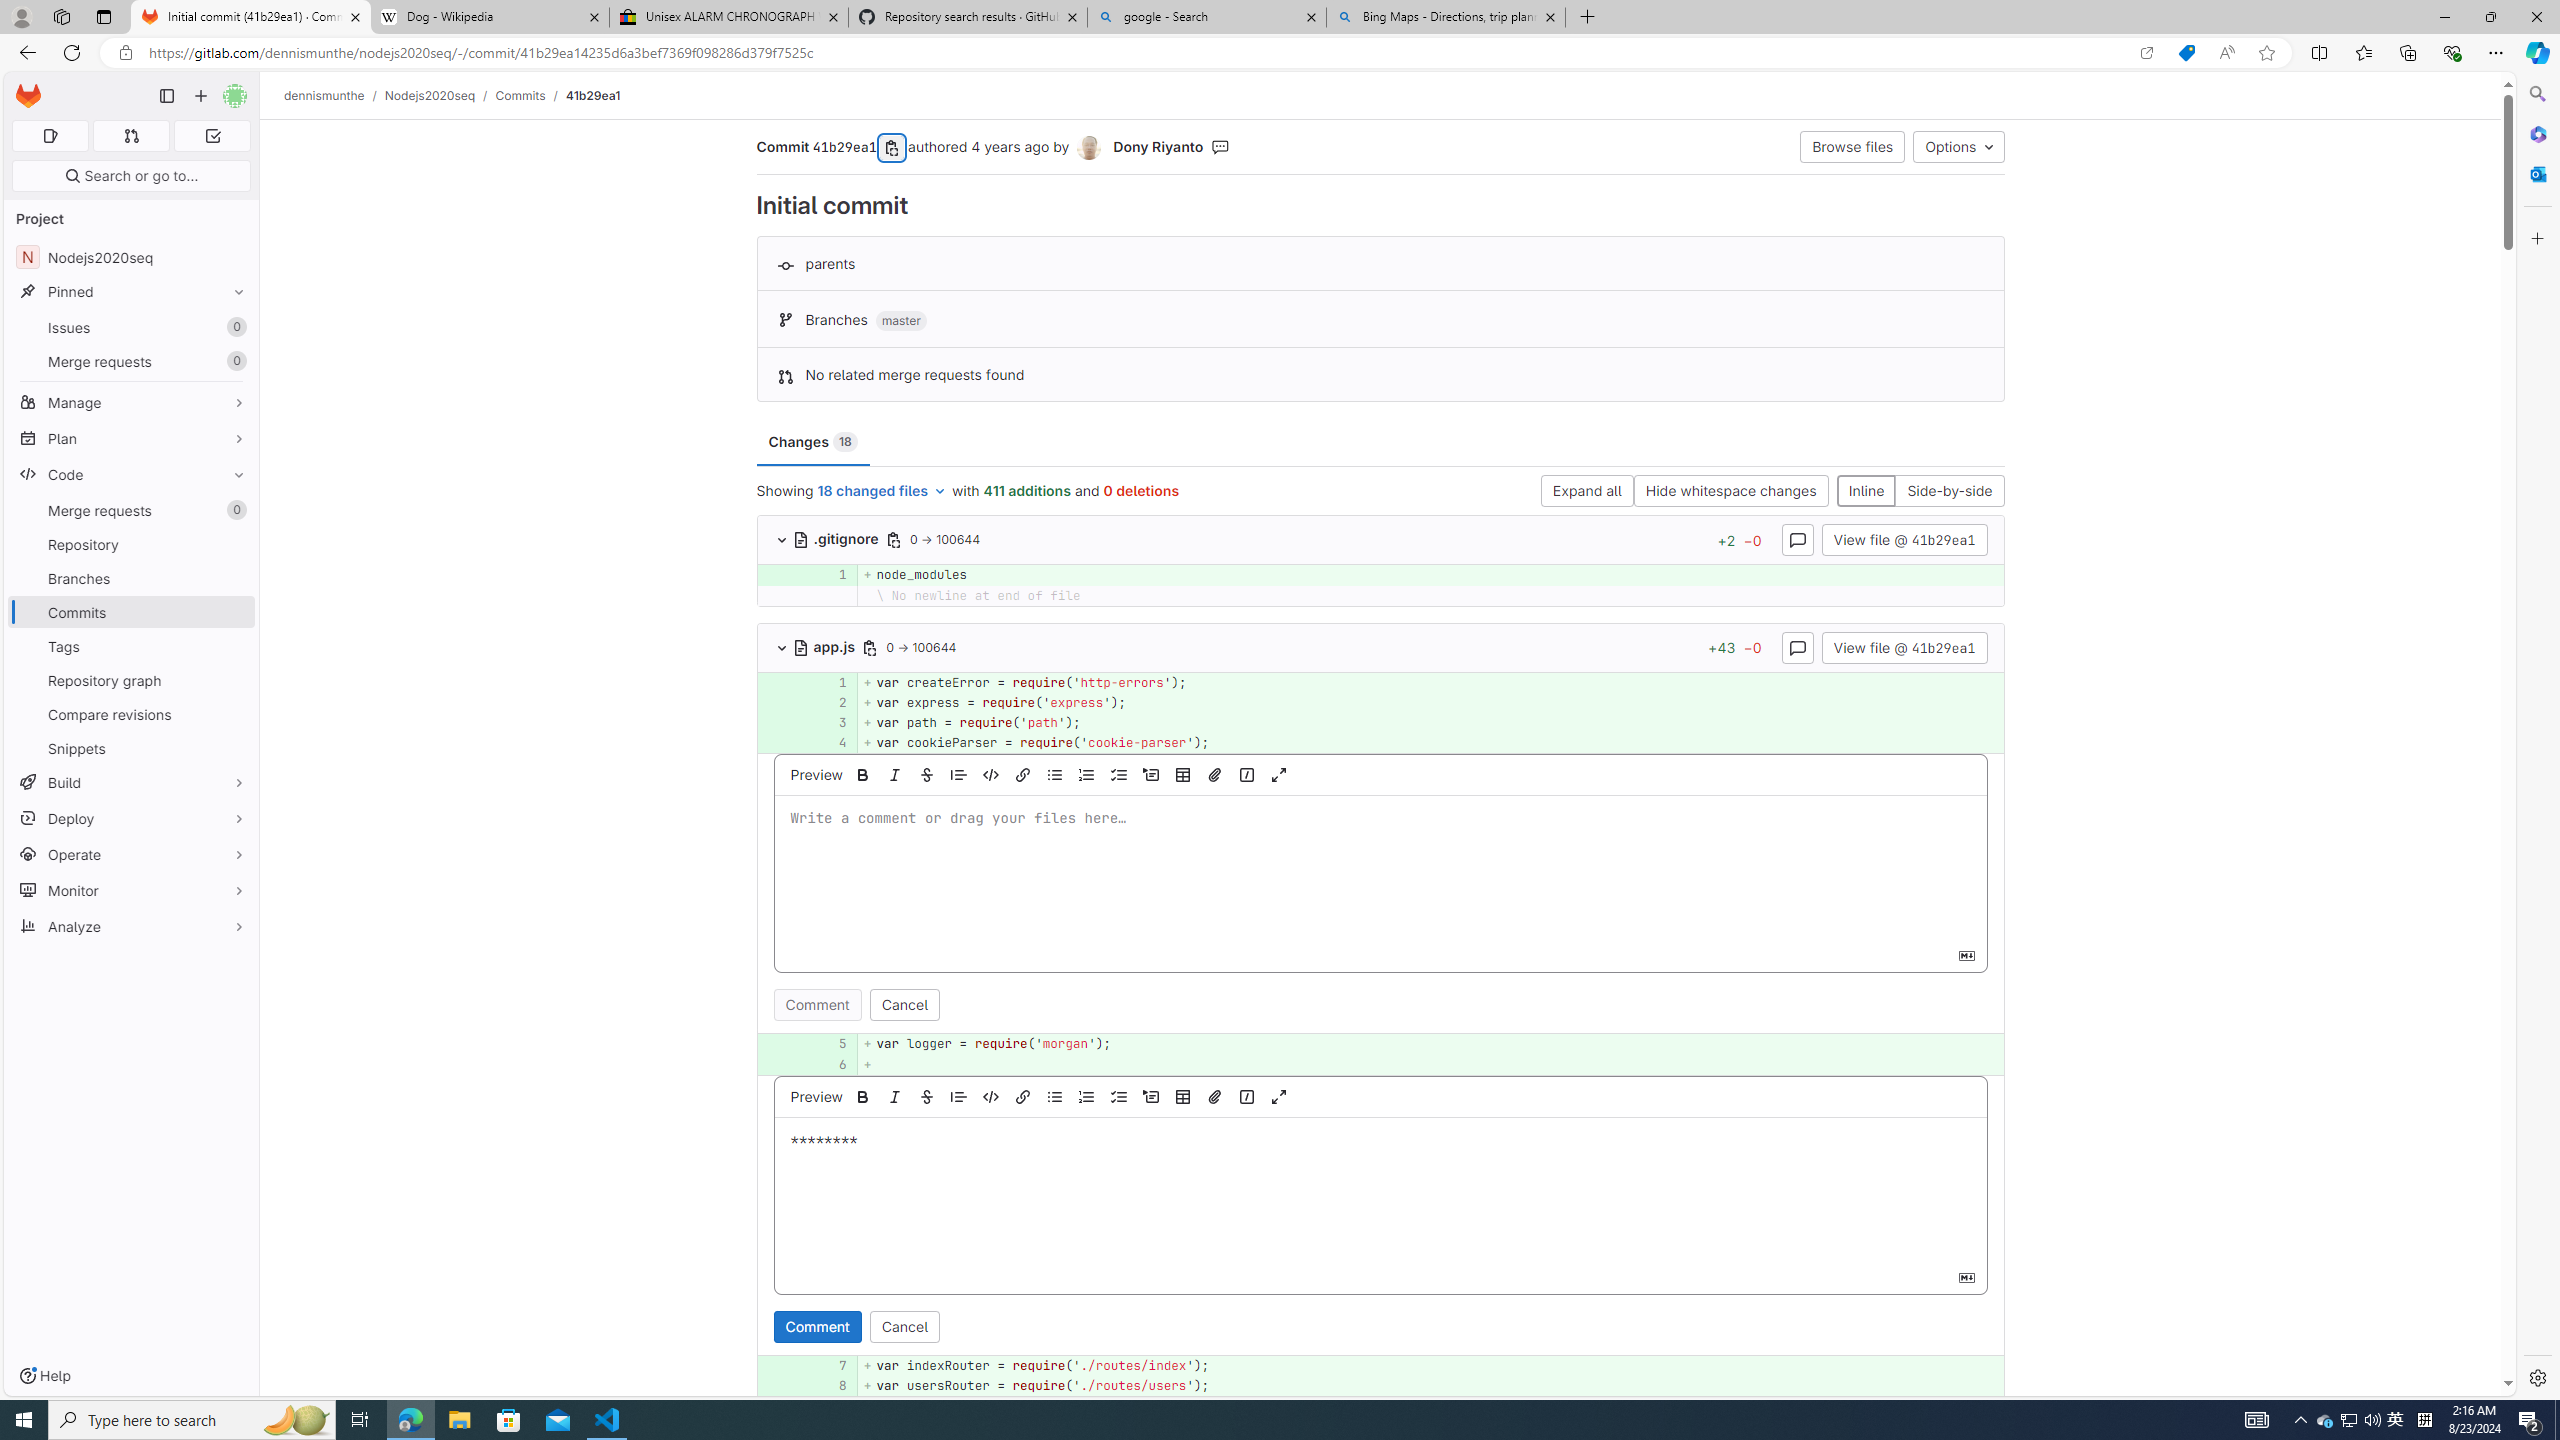 The image size is (2560, 1440). Describe the element at coordinates (132, 890) in the screenshot. I see `Monitor` at that location.